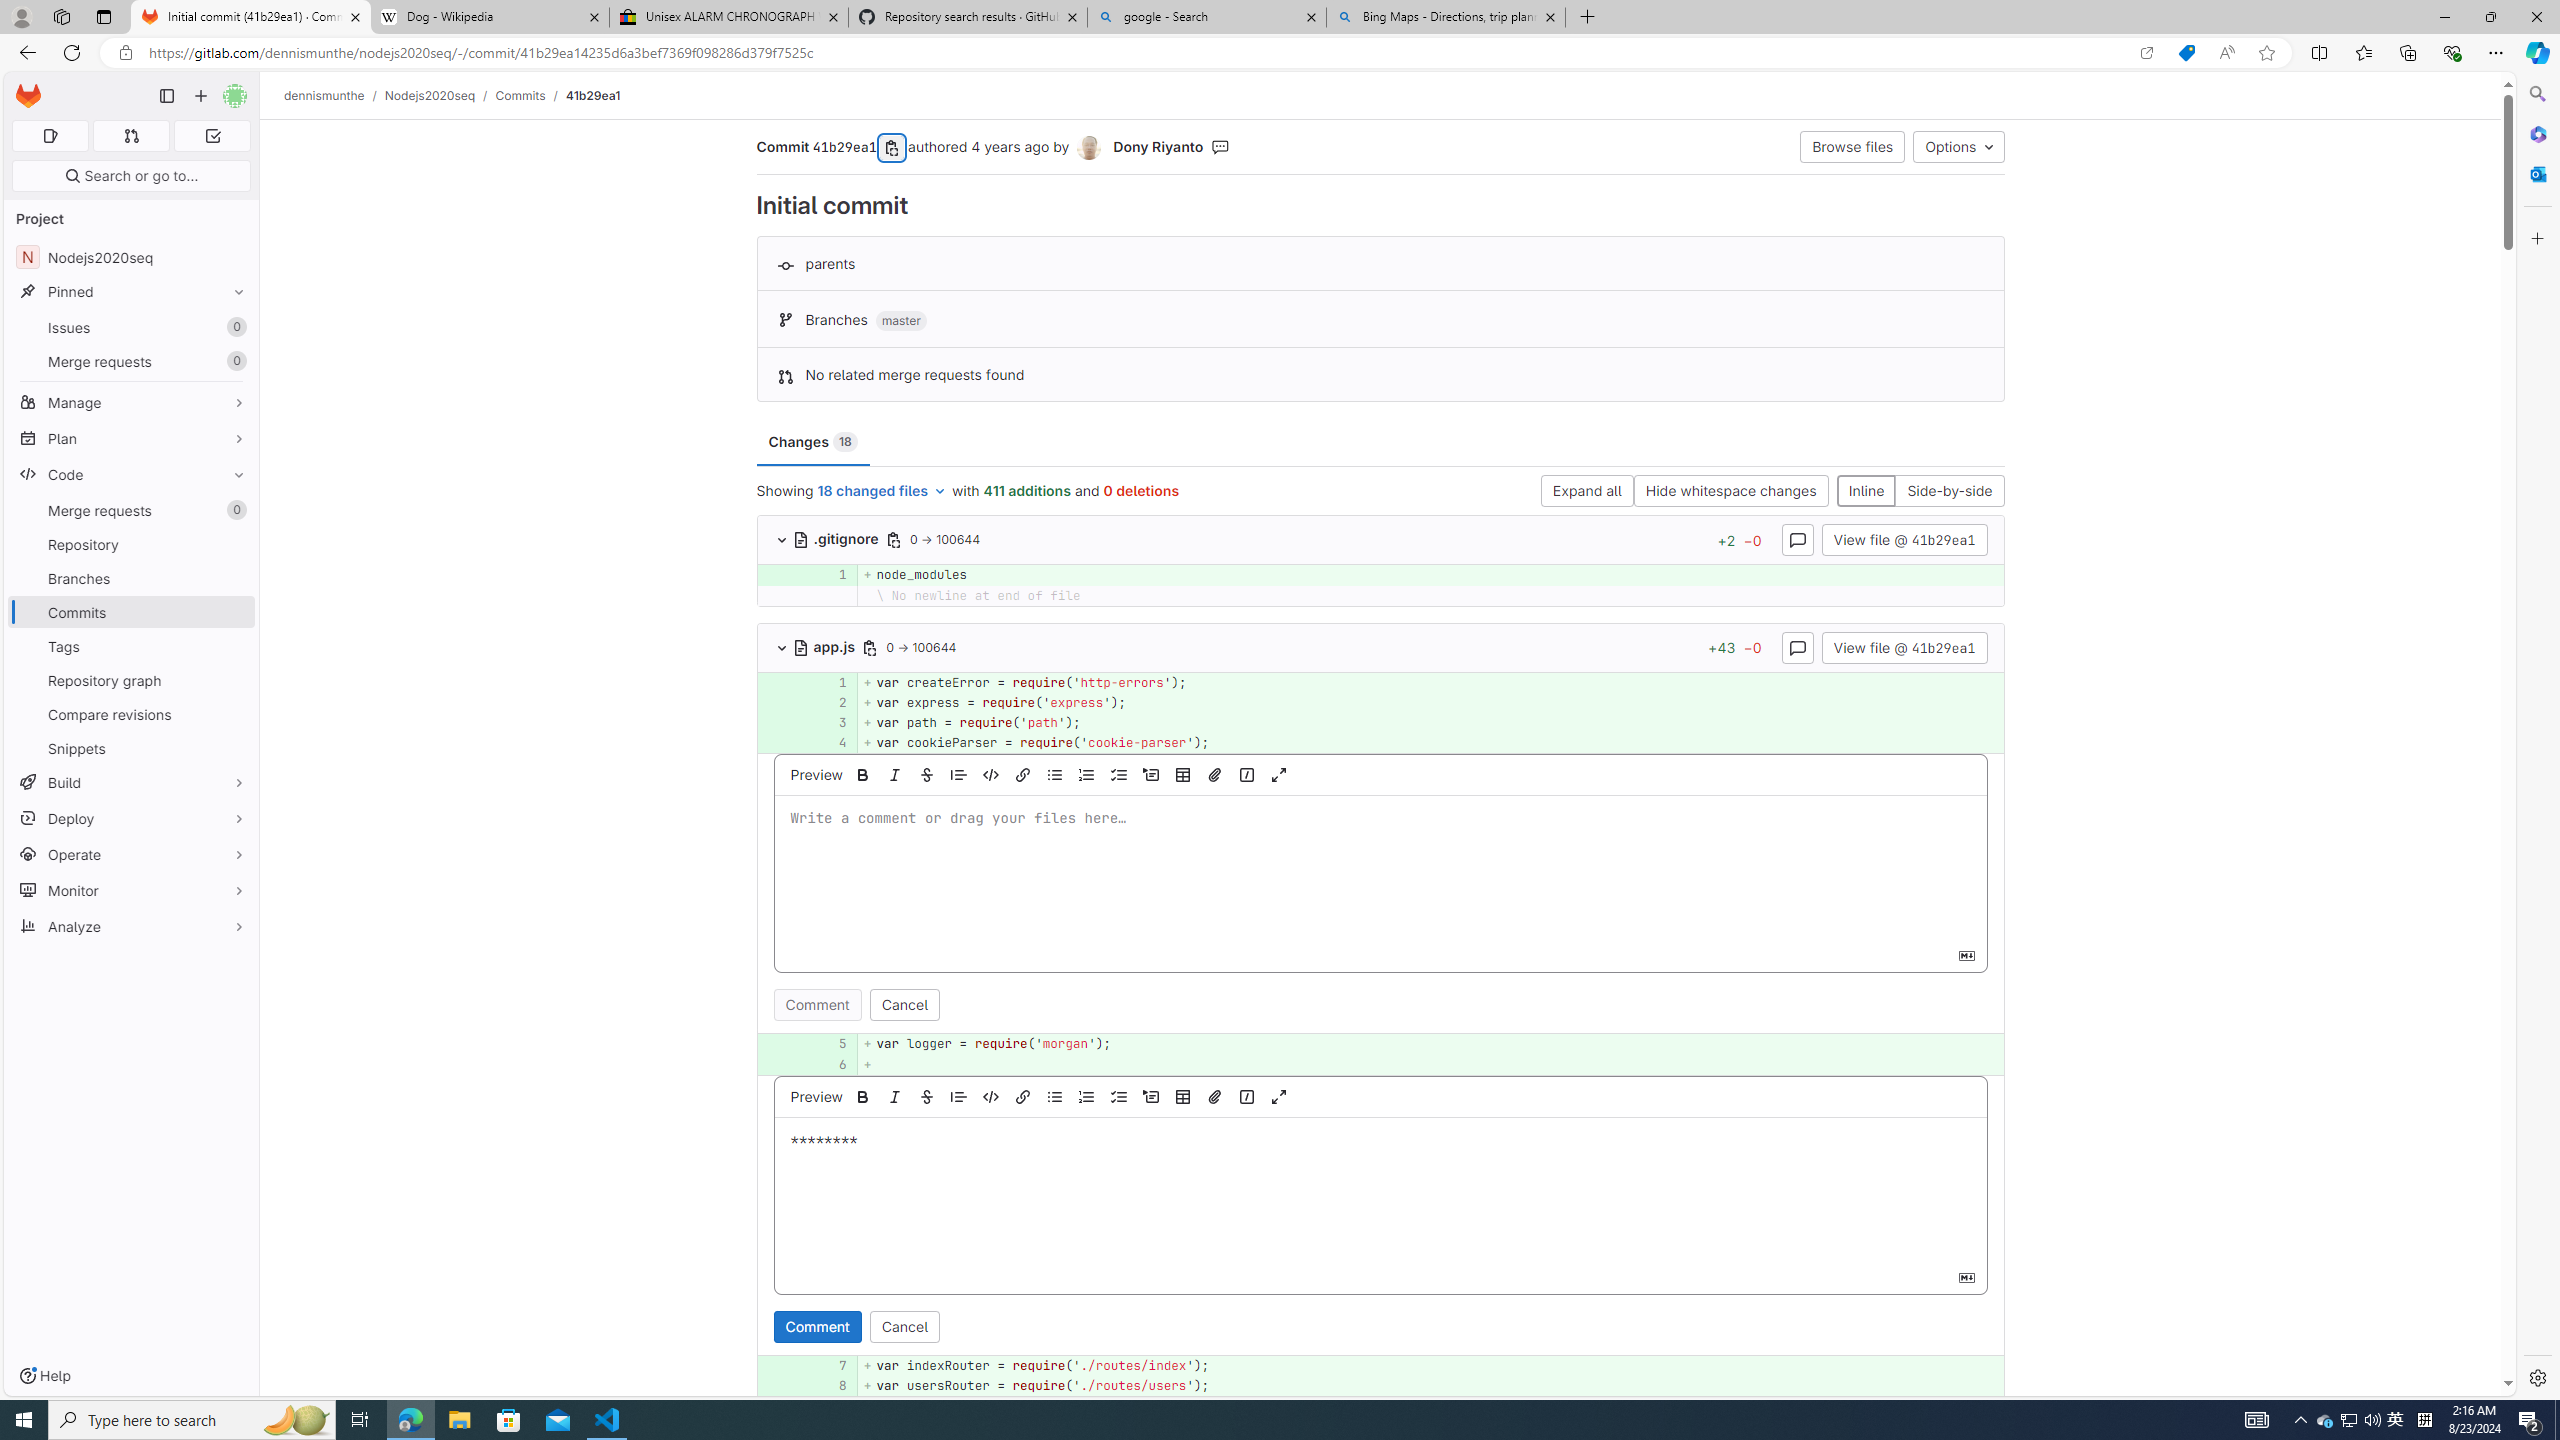 The image size is (2560, 1440). Describe the element at coordinates (132, 890) in the screenshot. I see `Monitor` at that location.